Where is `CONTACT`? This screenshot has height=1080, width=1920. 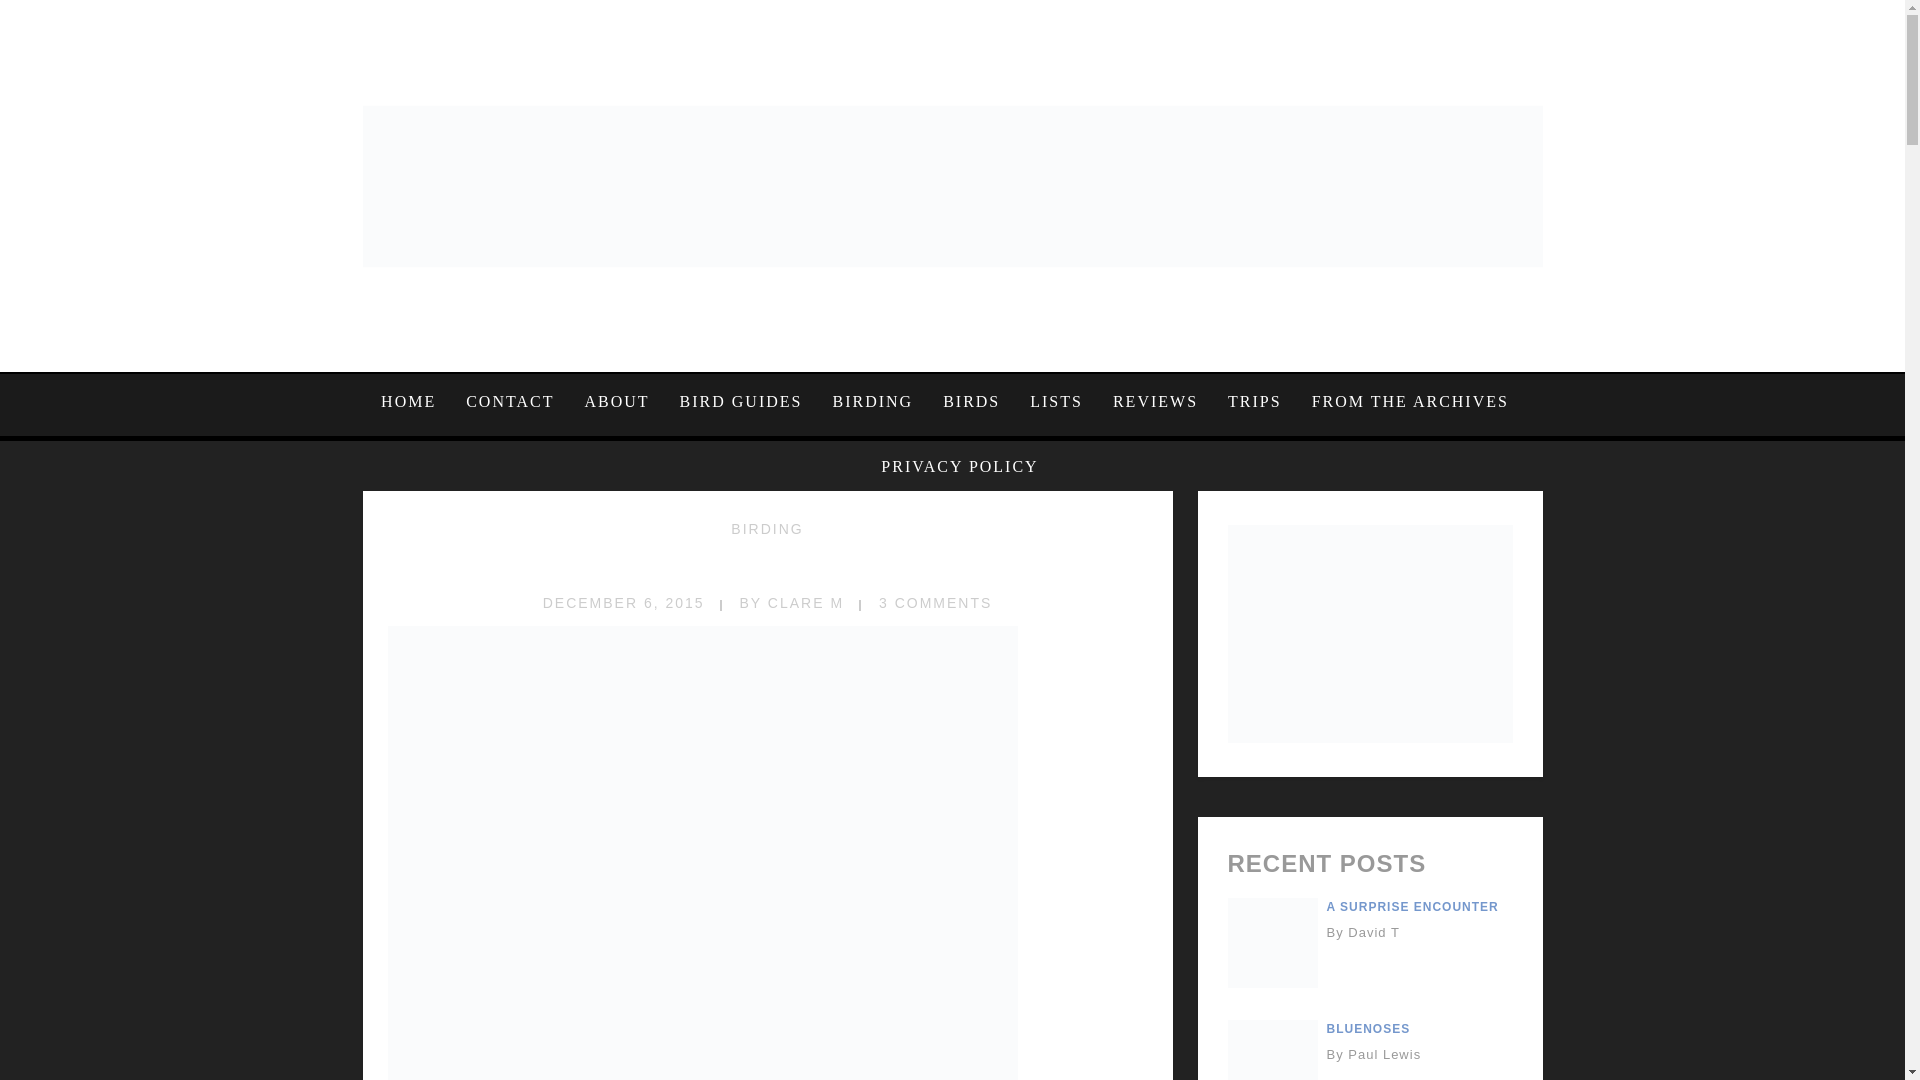
CONTACT is located at coordinates (510, 401).